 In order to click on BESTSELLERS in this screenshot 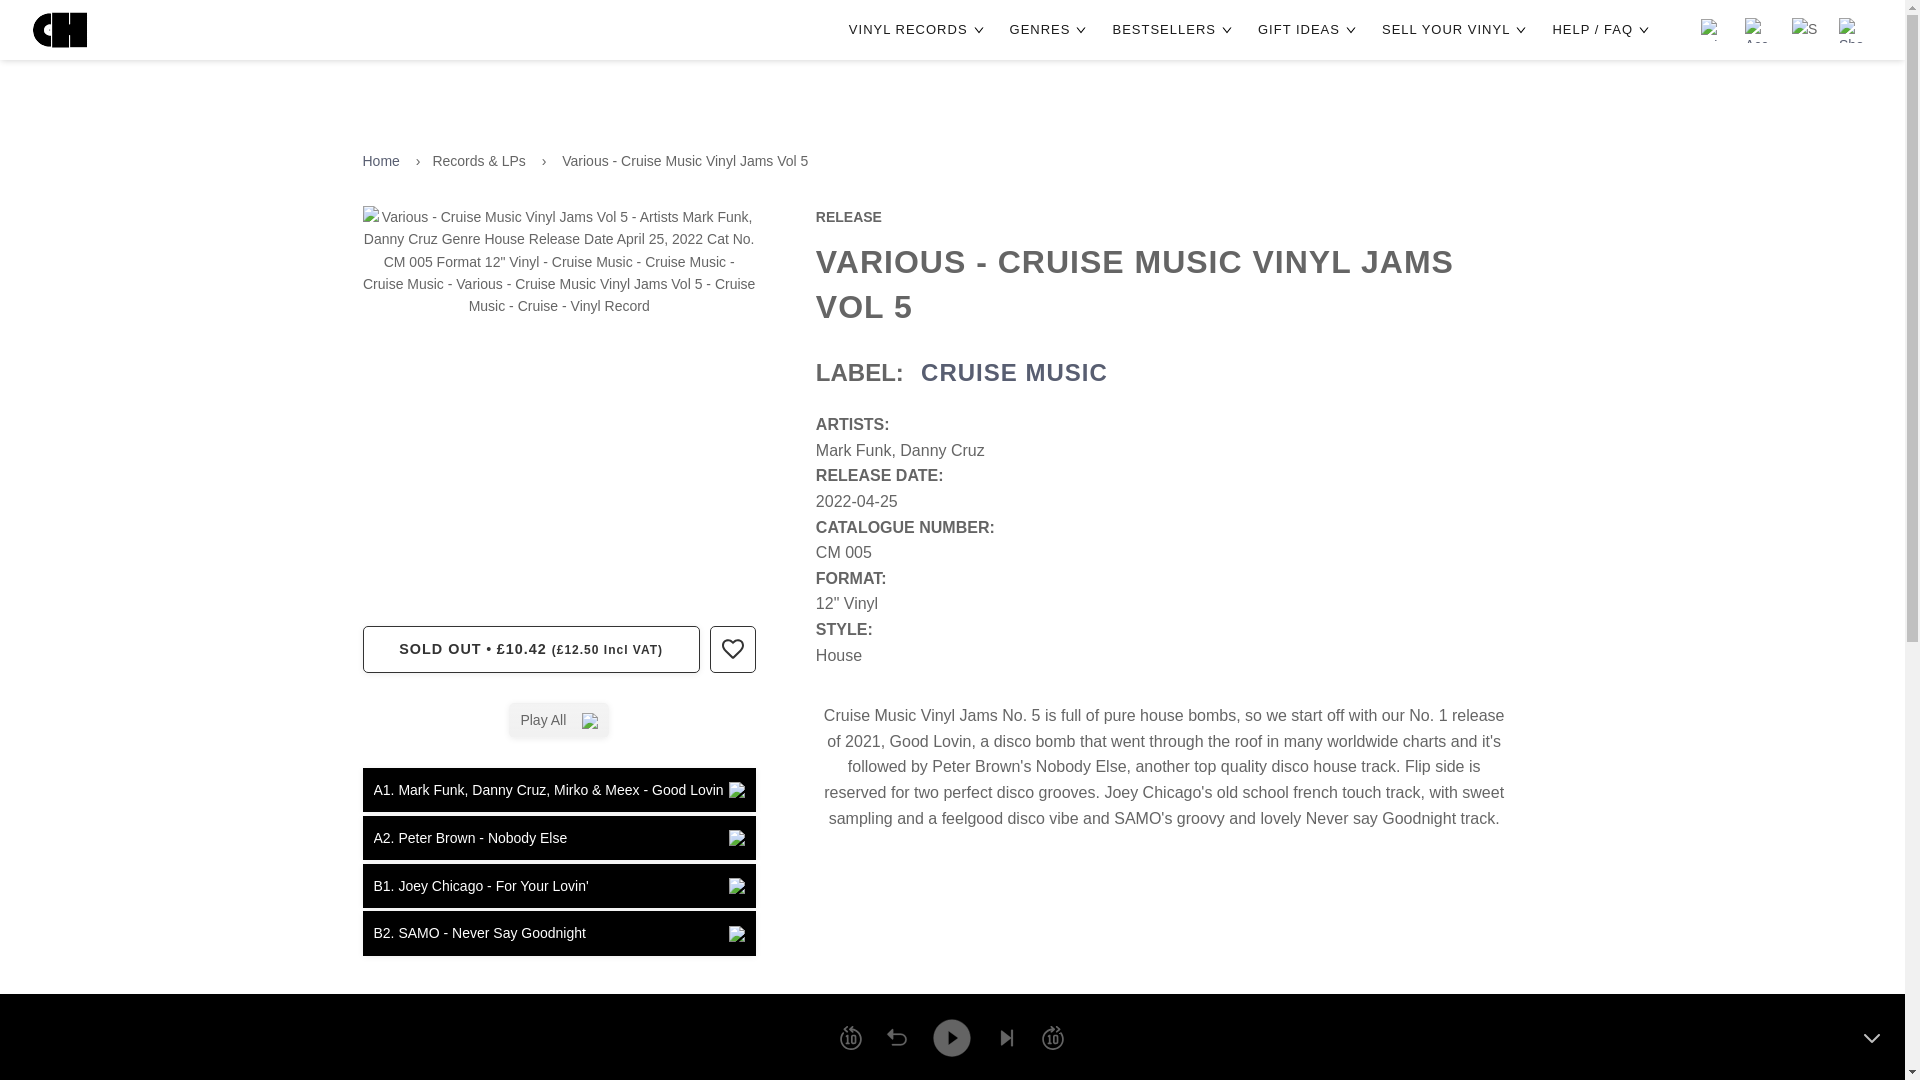, I will do `click(1174, 30)`.